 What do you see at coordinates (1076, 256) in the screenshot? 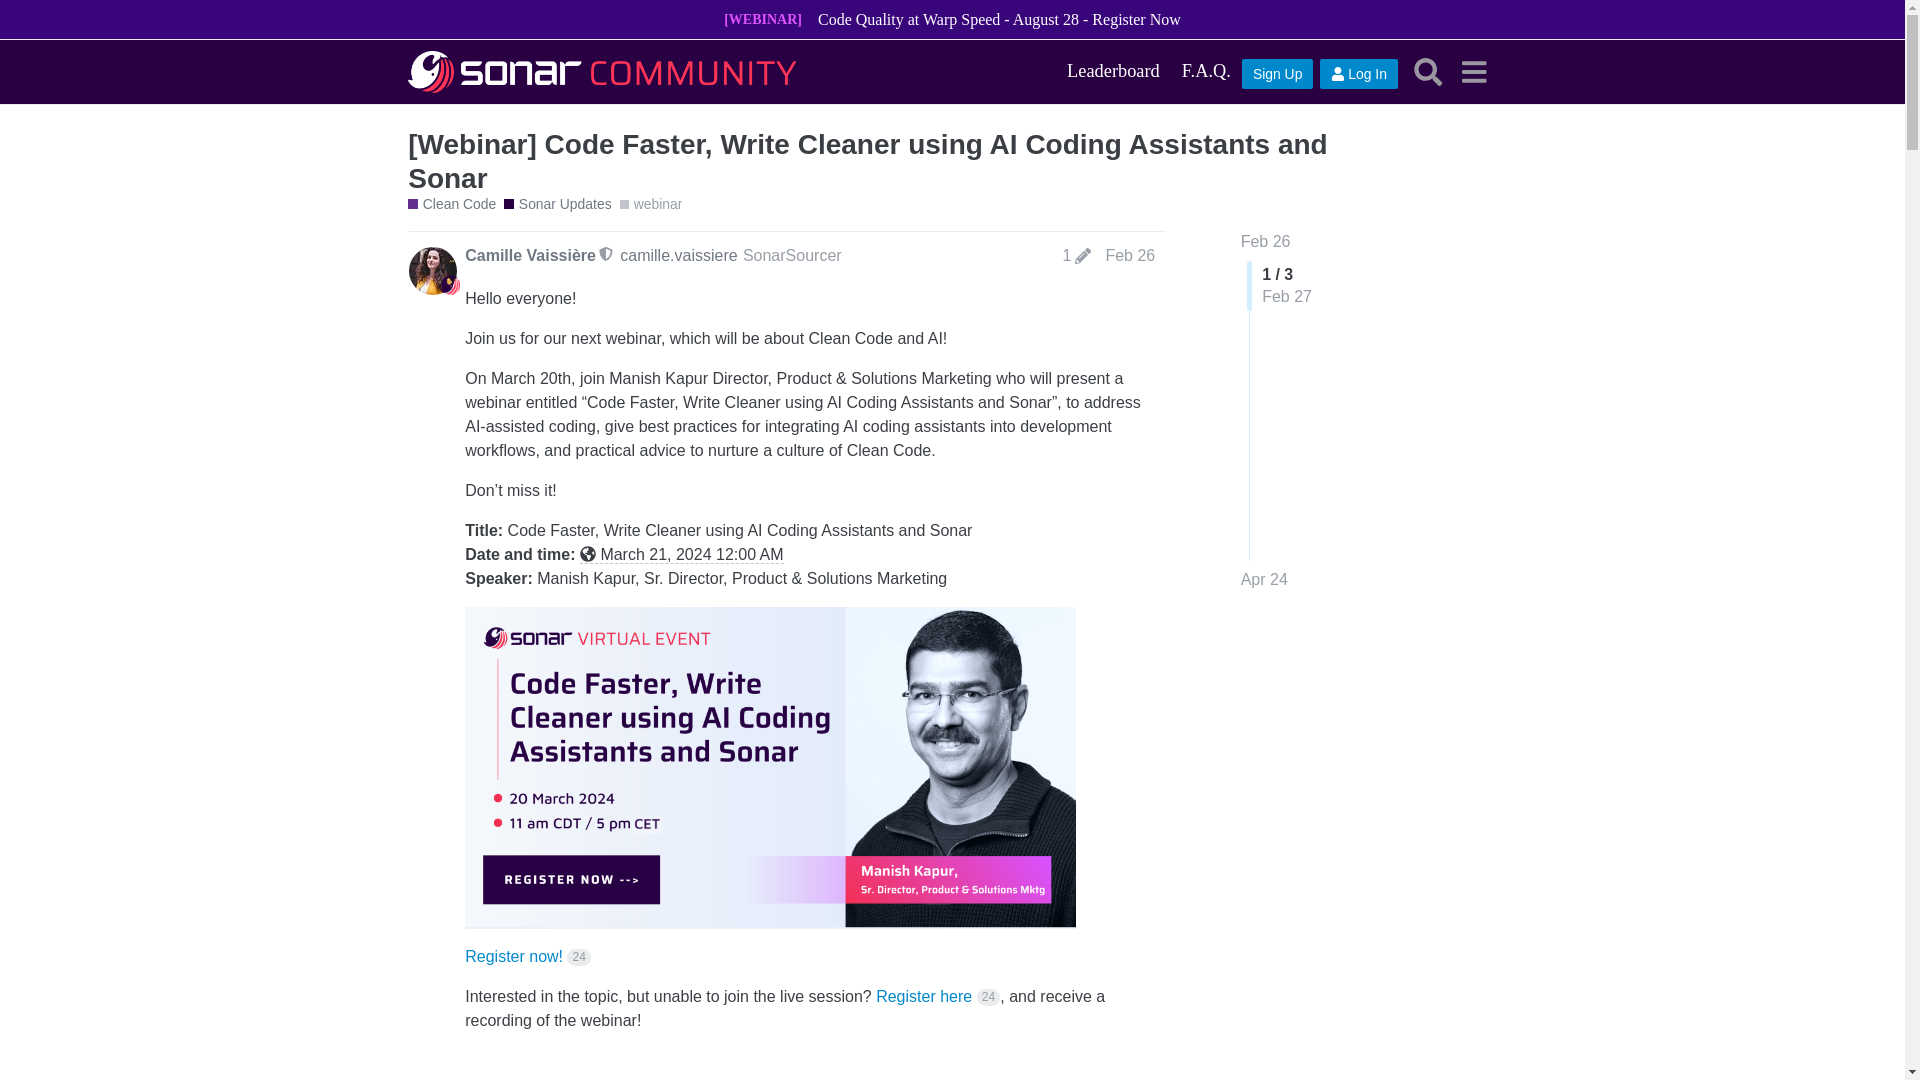
I see `post last edited on Apr 15, 2024 11:39 pm` at bounding box center [1076, 256].